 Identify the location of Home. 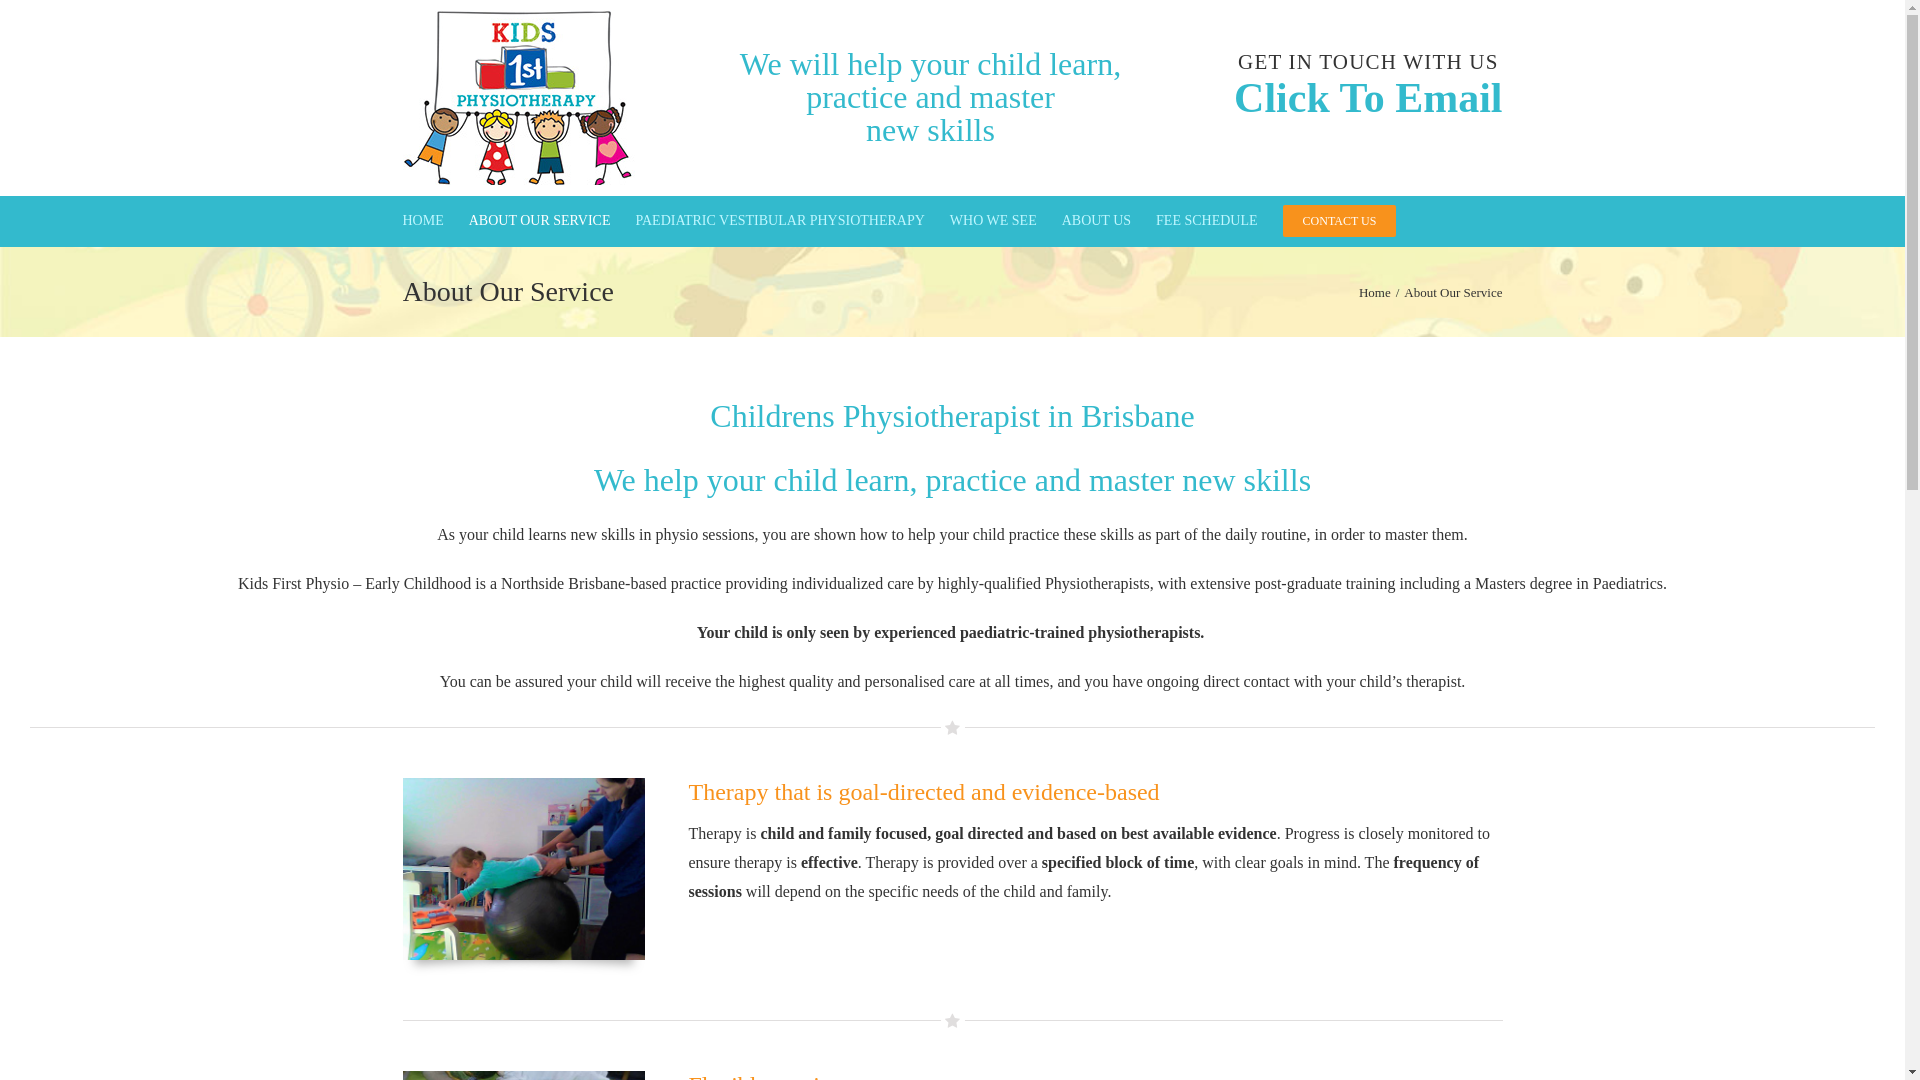
(1375, 292).